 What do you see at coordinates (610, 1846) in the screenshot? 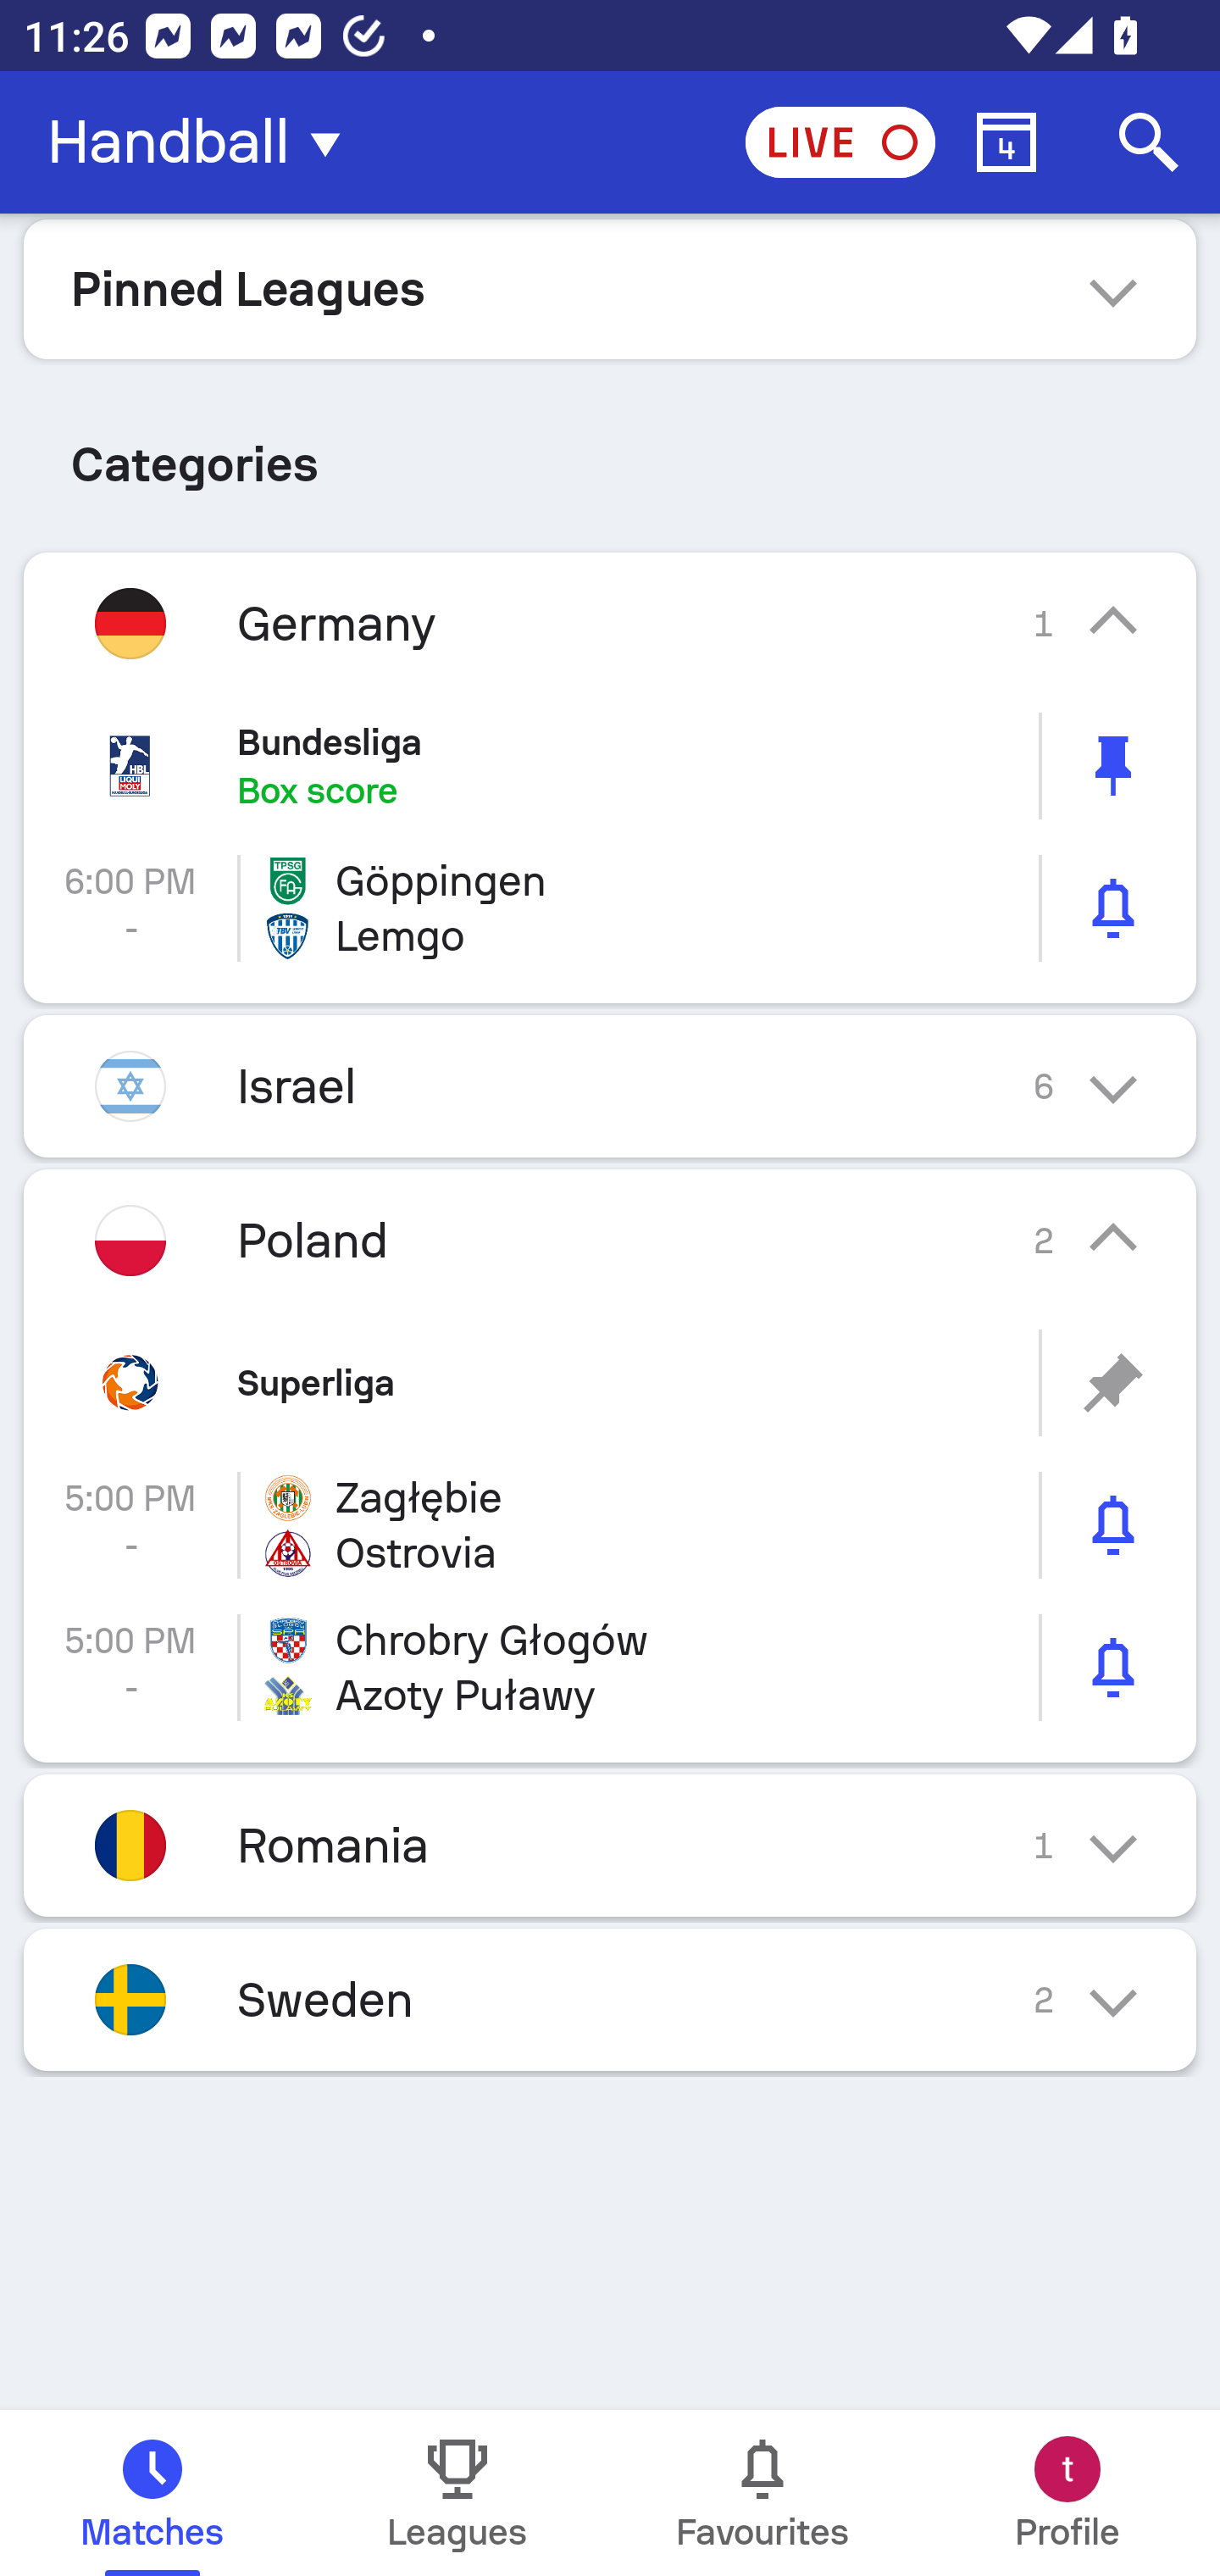
I see `Romania 1` at bounding box center [610, 1846].